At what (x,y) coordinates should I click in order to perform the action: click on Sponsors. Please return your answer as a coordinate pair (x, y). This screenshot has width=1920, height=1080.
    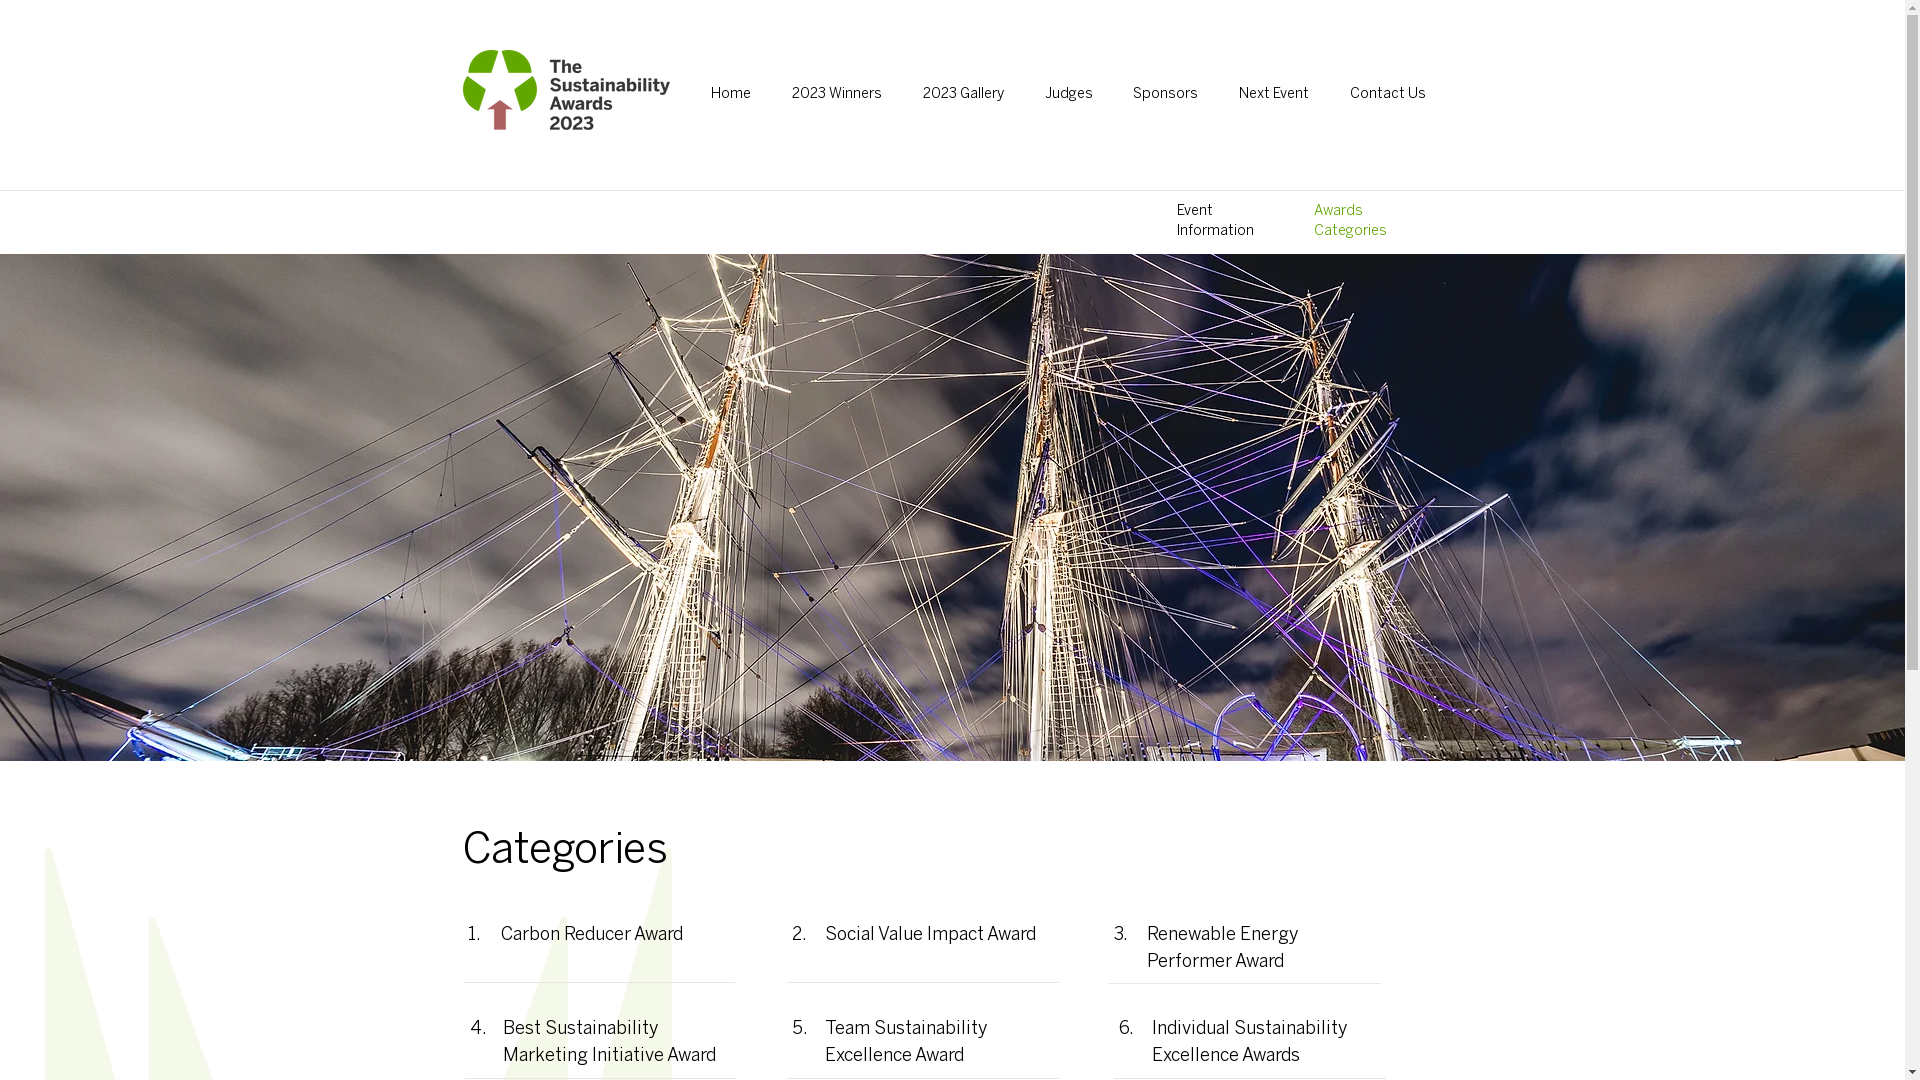
    Looking at the image, I should click on (1166, 94).